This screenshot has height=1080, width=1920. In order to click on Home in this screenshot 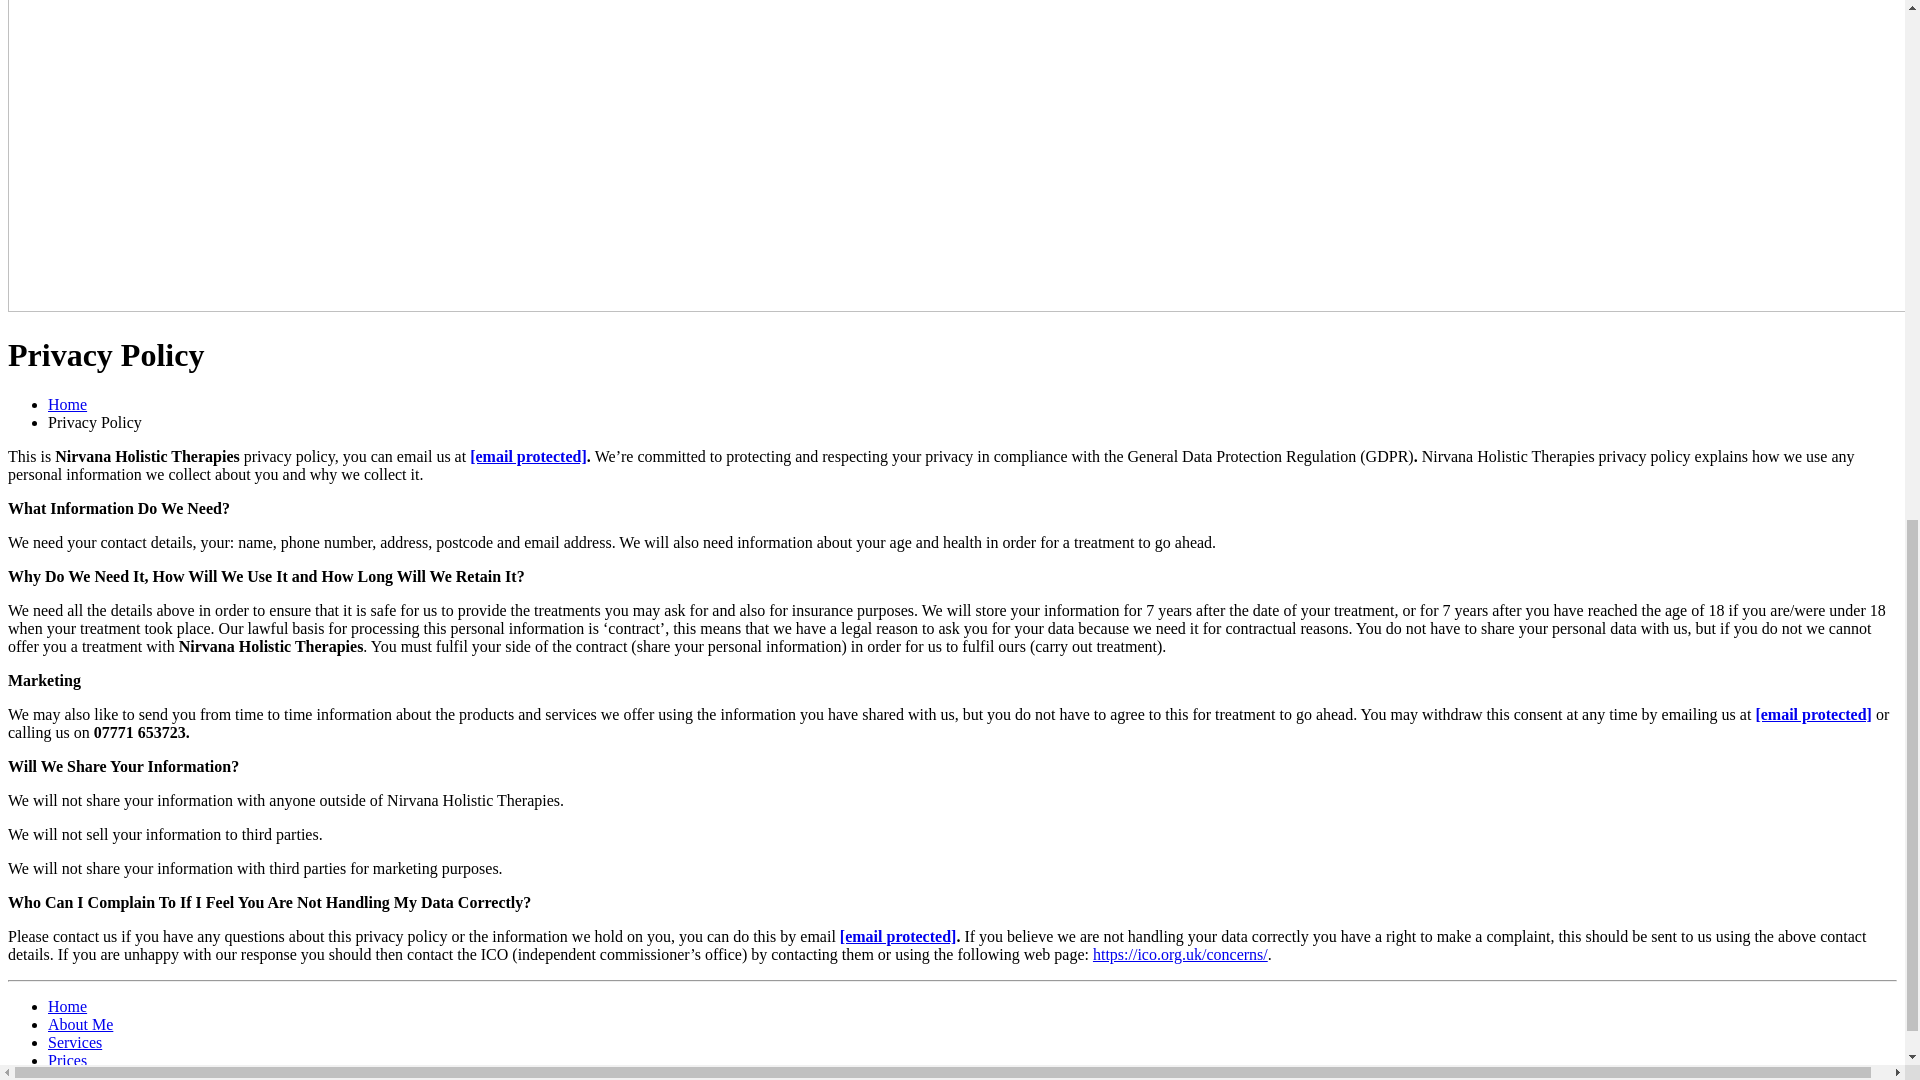, I will do `click(67, 1006)`.